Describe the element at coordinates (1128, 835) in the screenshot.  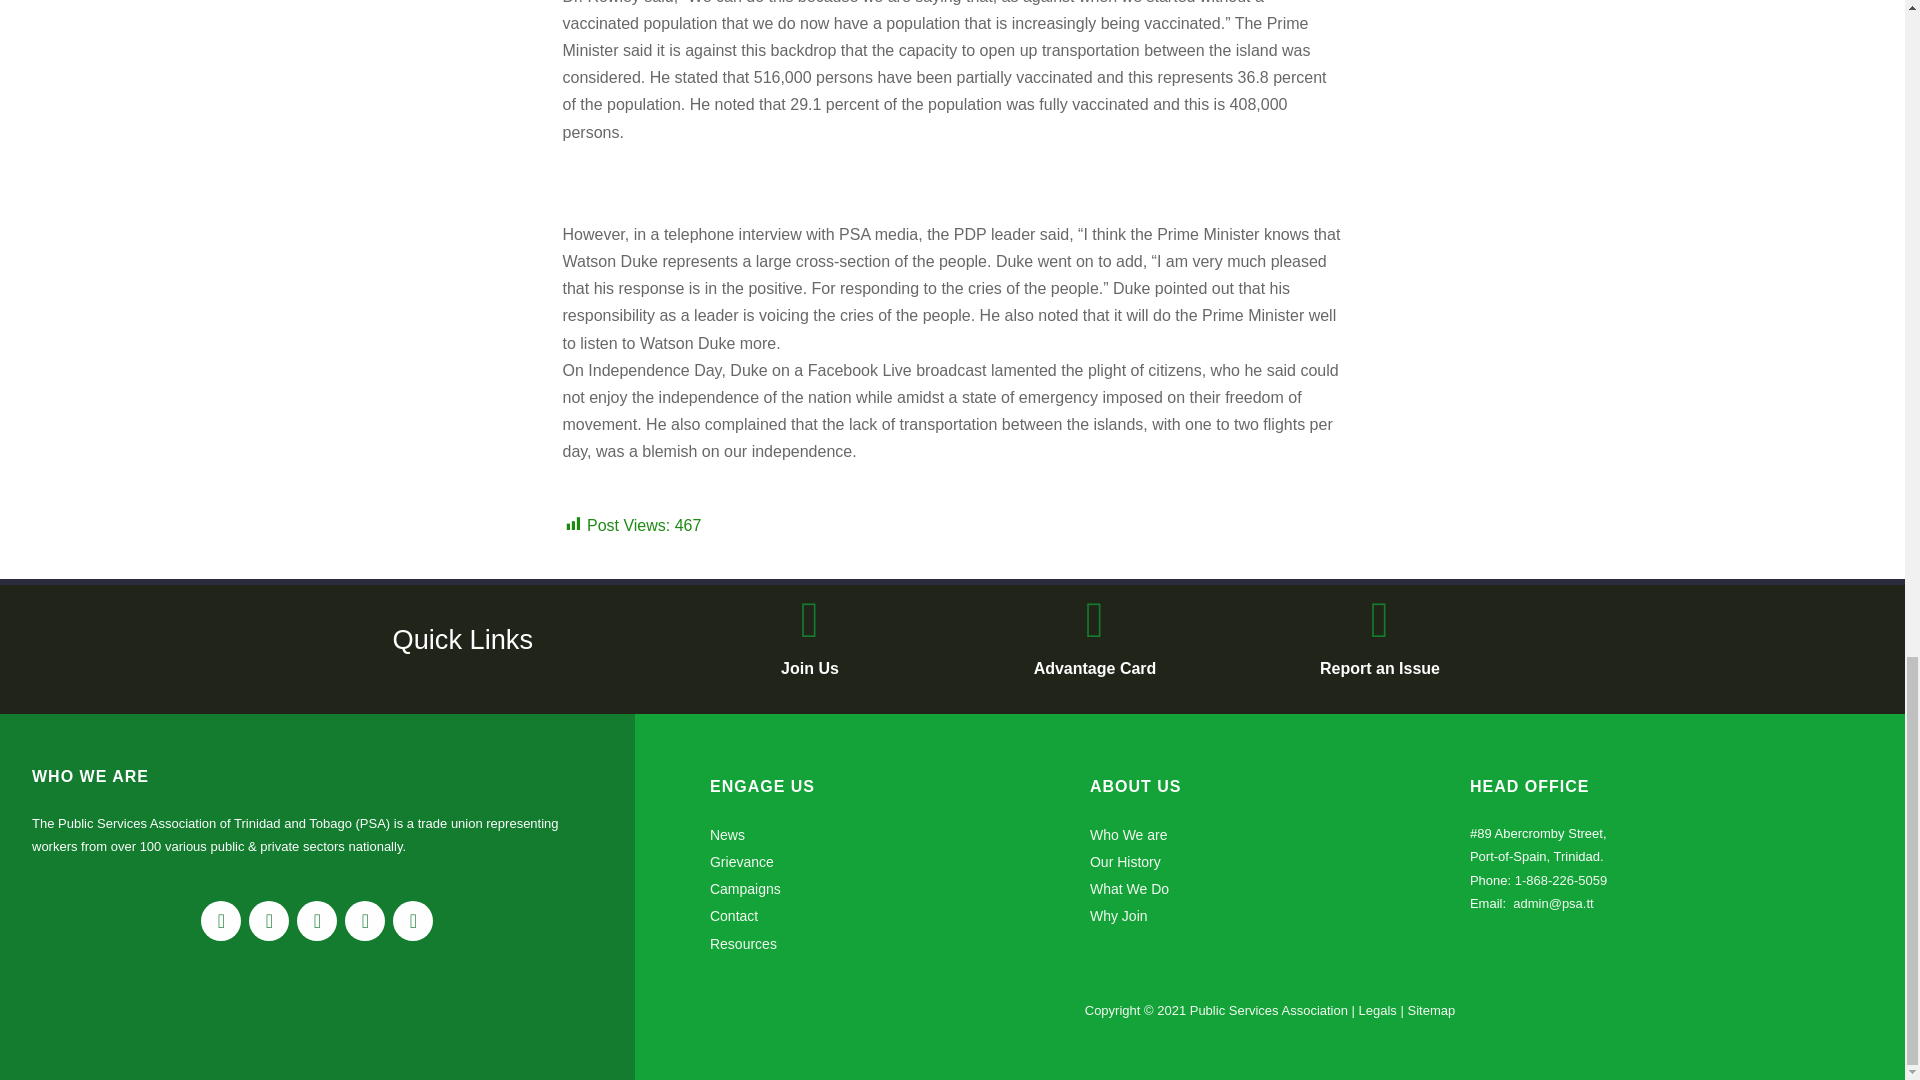
I see `Who We are` at that location.